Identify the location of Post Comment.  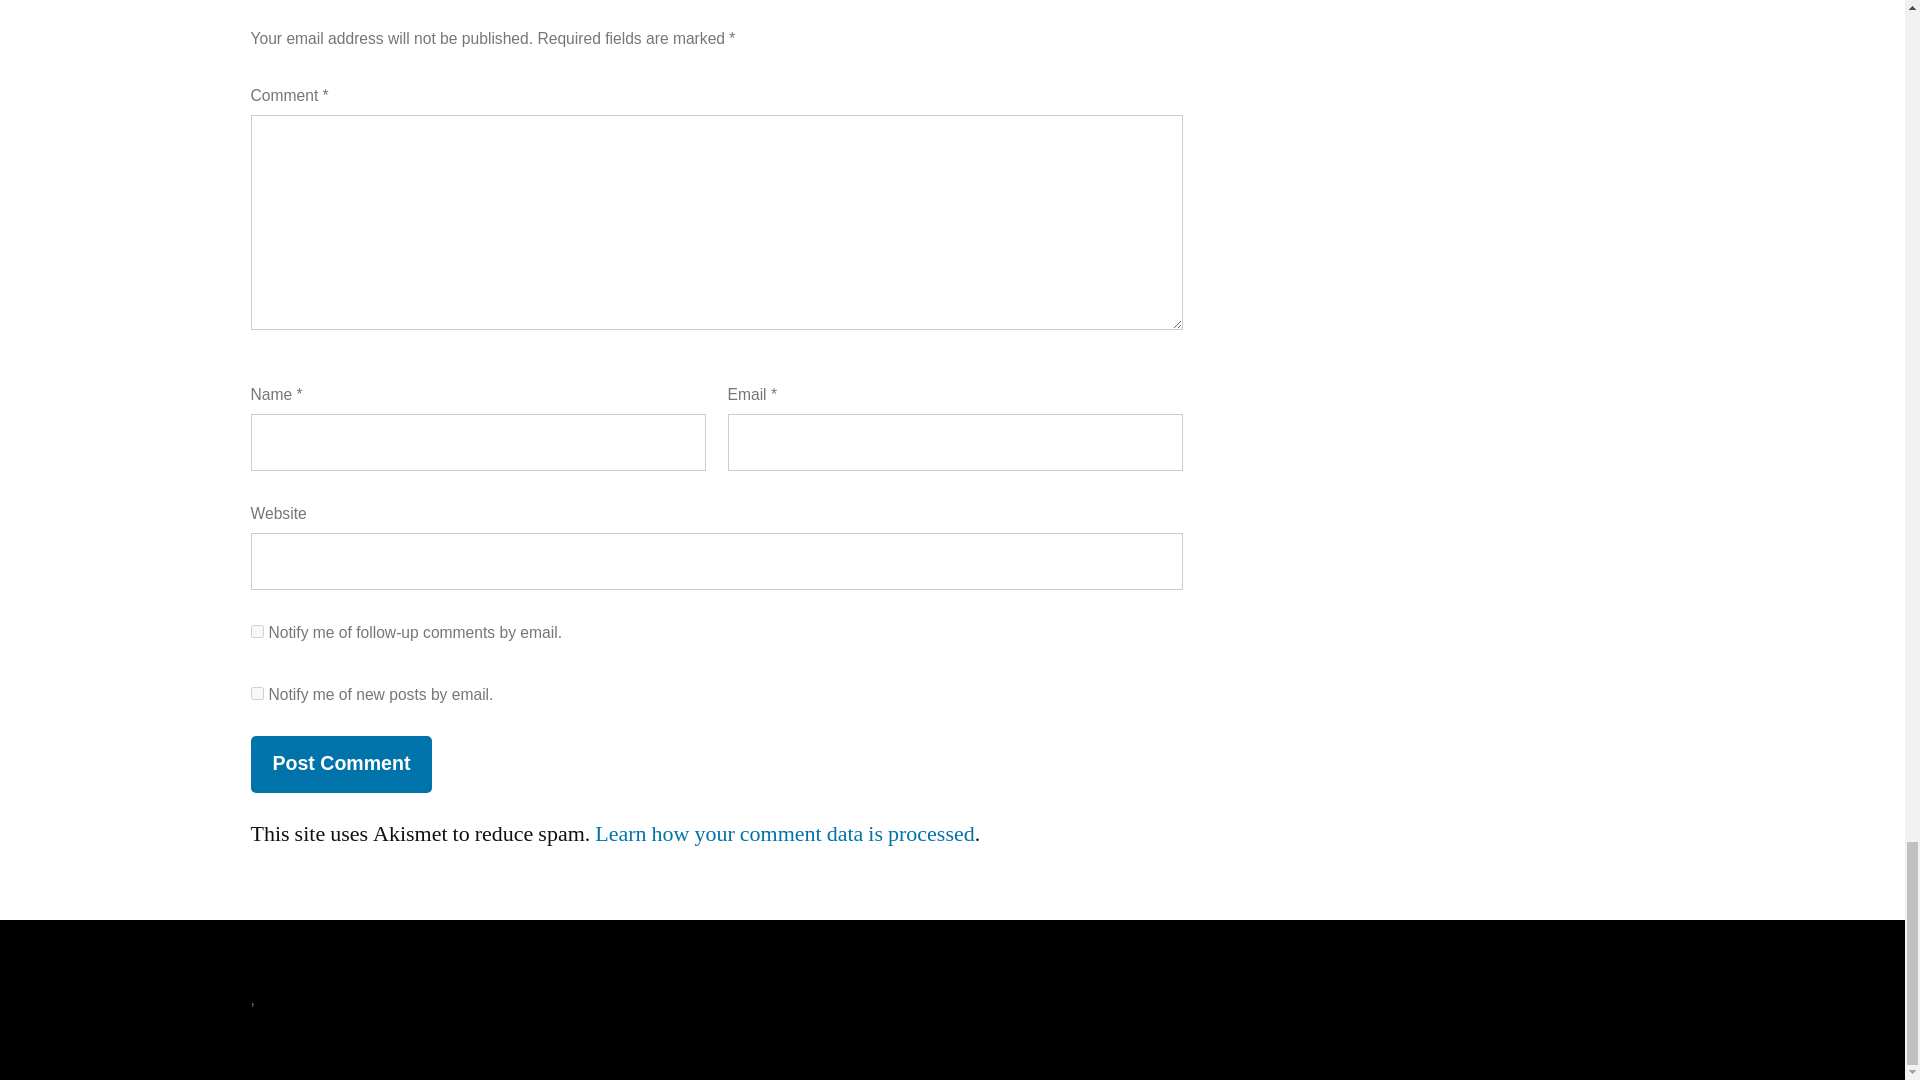
(340, 764).